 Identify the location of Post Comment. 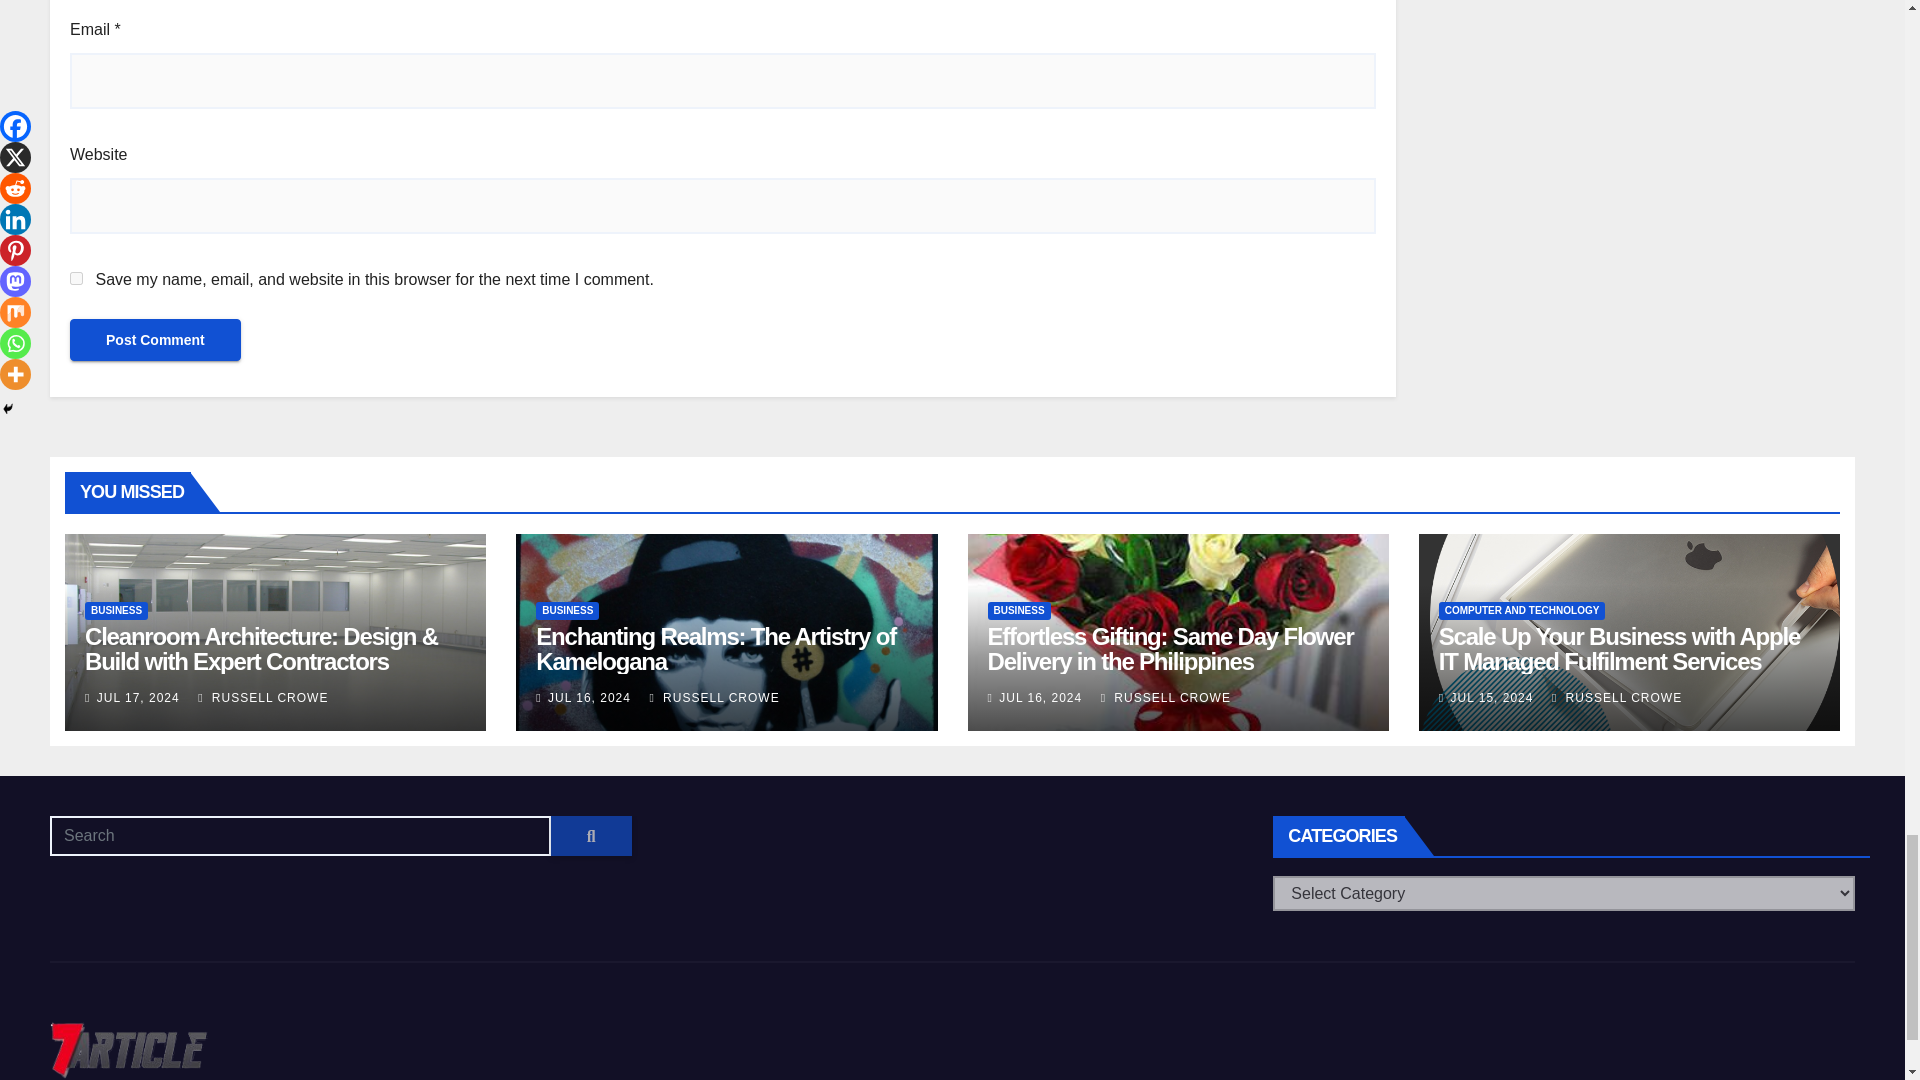
(155, 339).